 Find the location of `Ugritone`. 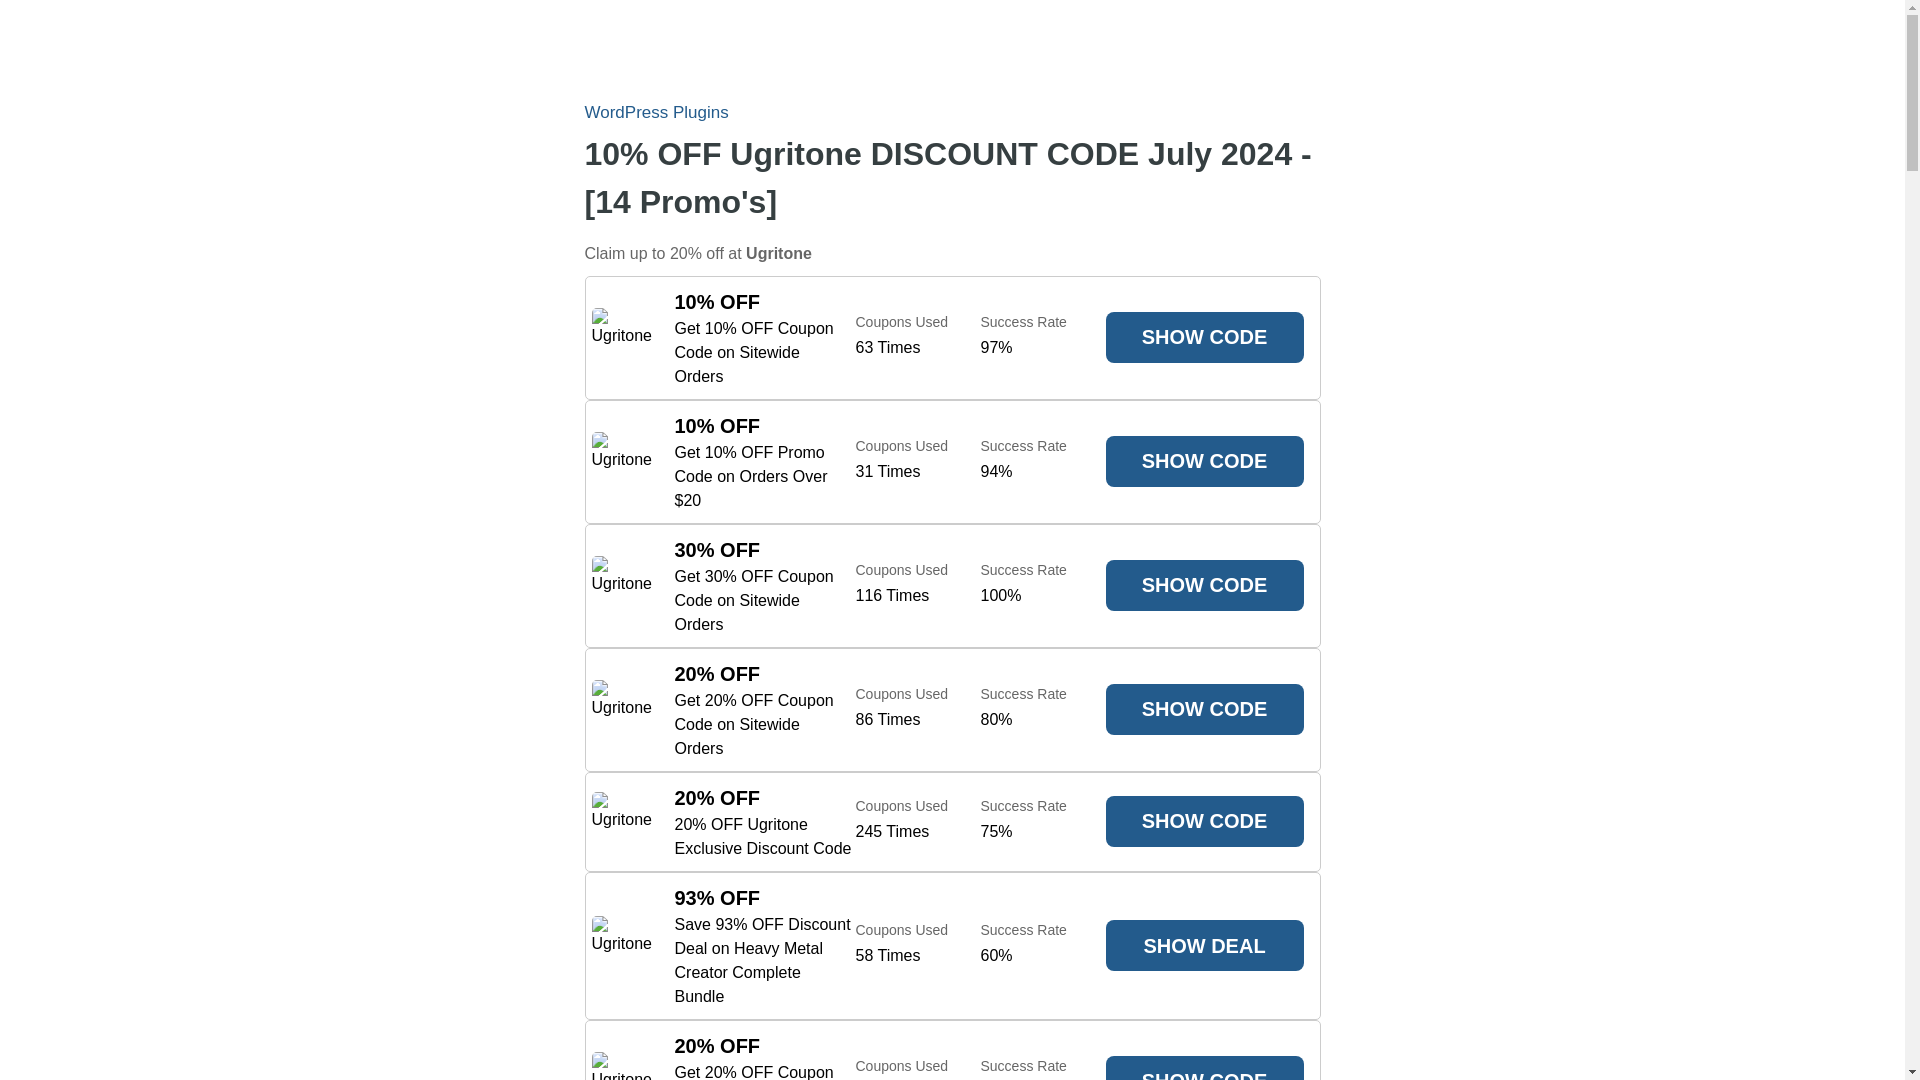

Ugritone is located at coordinates (622, 710).